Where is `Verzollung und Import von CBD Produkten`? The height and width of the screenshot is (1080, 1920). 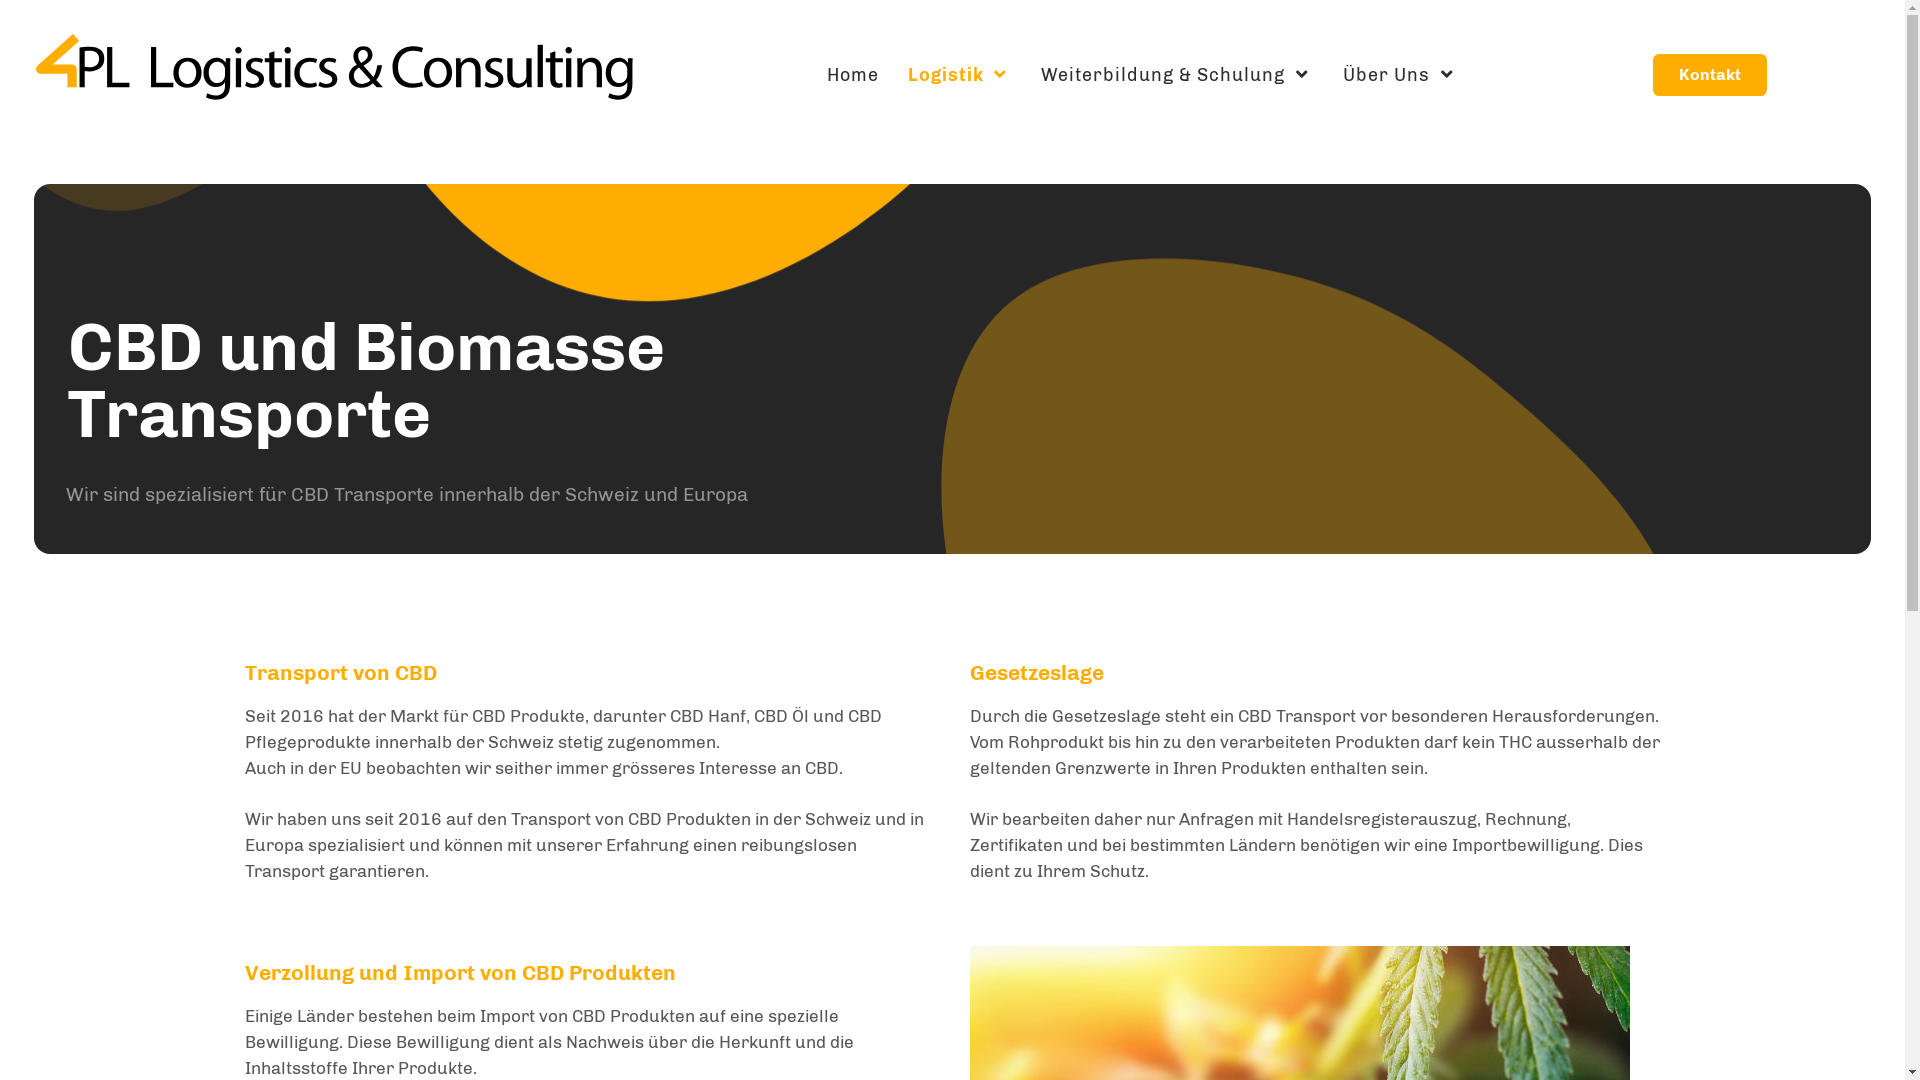
Verzollung und Import von CBD Produkten is located at coordinates (460, 972).